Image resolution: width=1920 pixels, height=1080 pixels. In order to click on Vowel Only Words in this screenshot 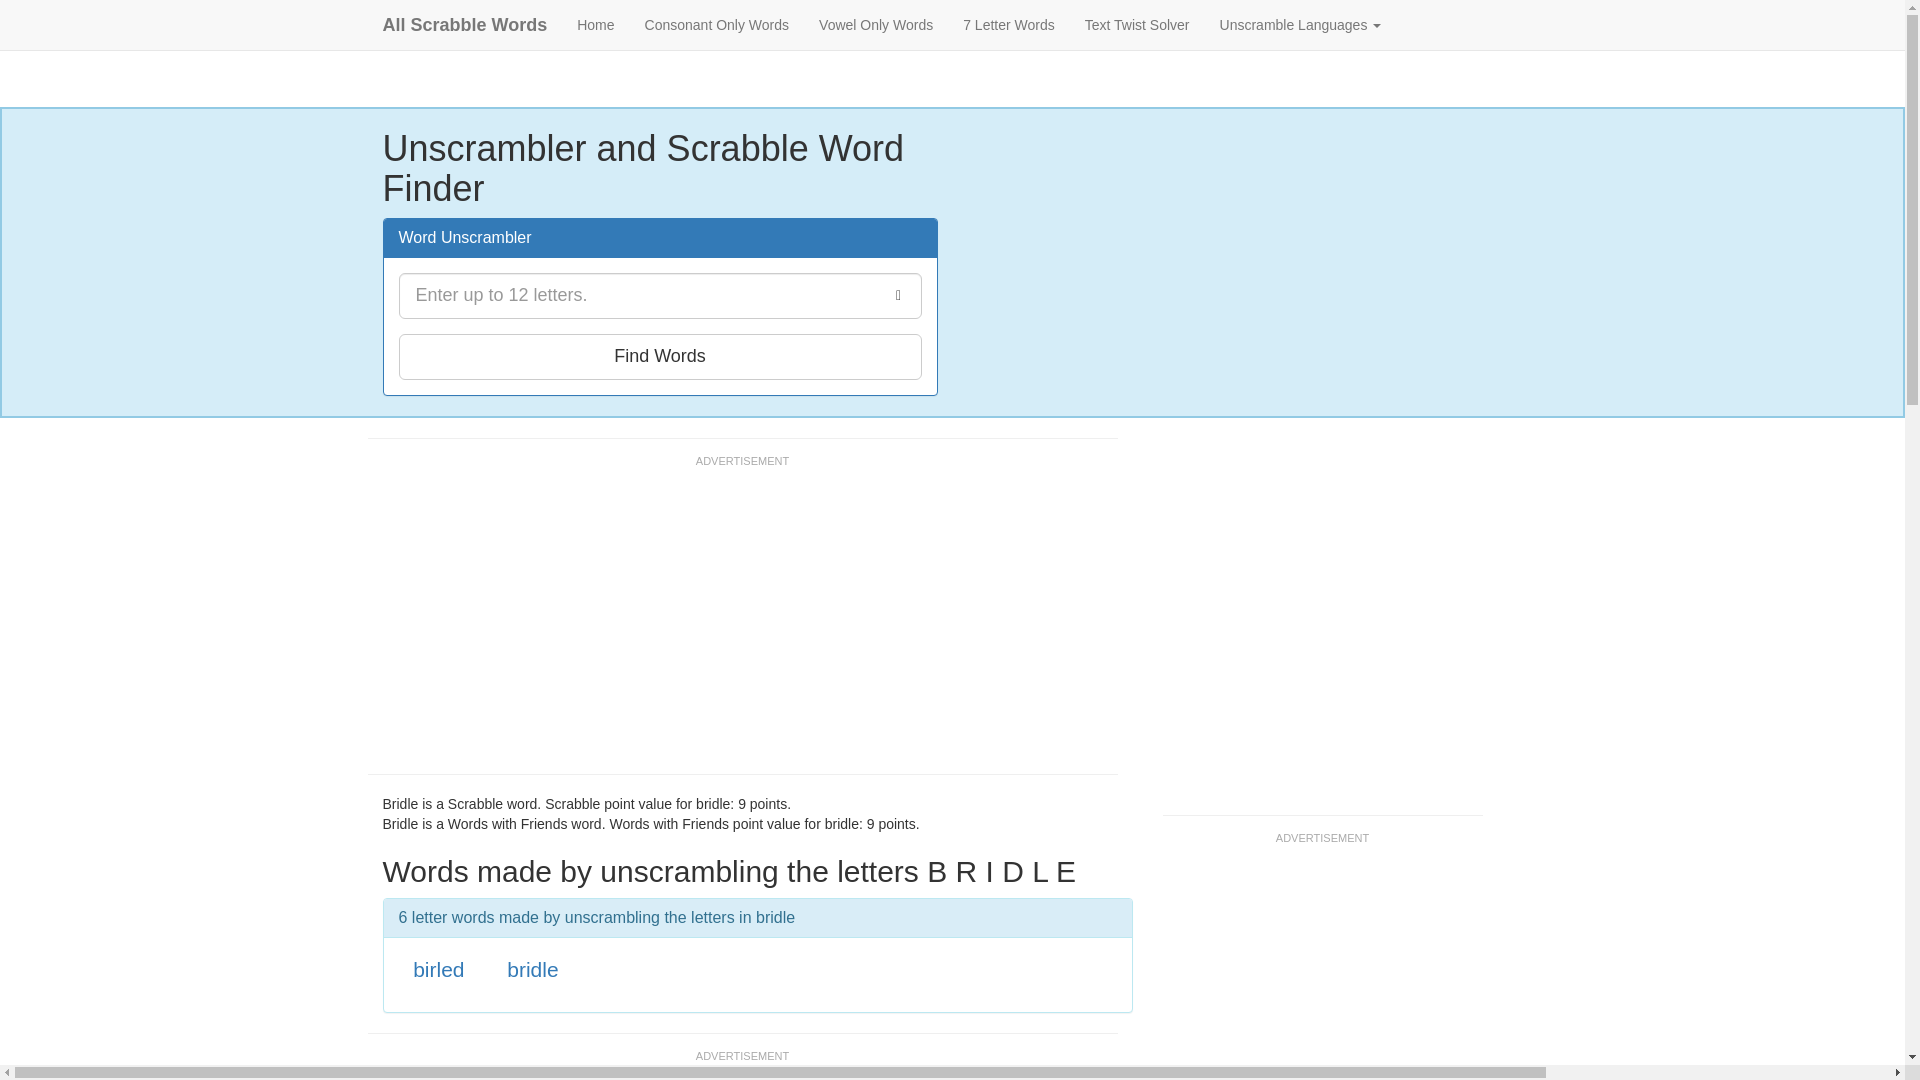, I will do `click(876, 24)`.